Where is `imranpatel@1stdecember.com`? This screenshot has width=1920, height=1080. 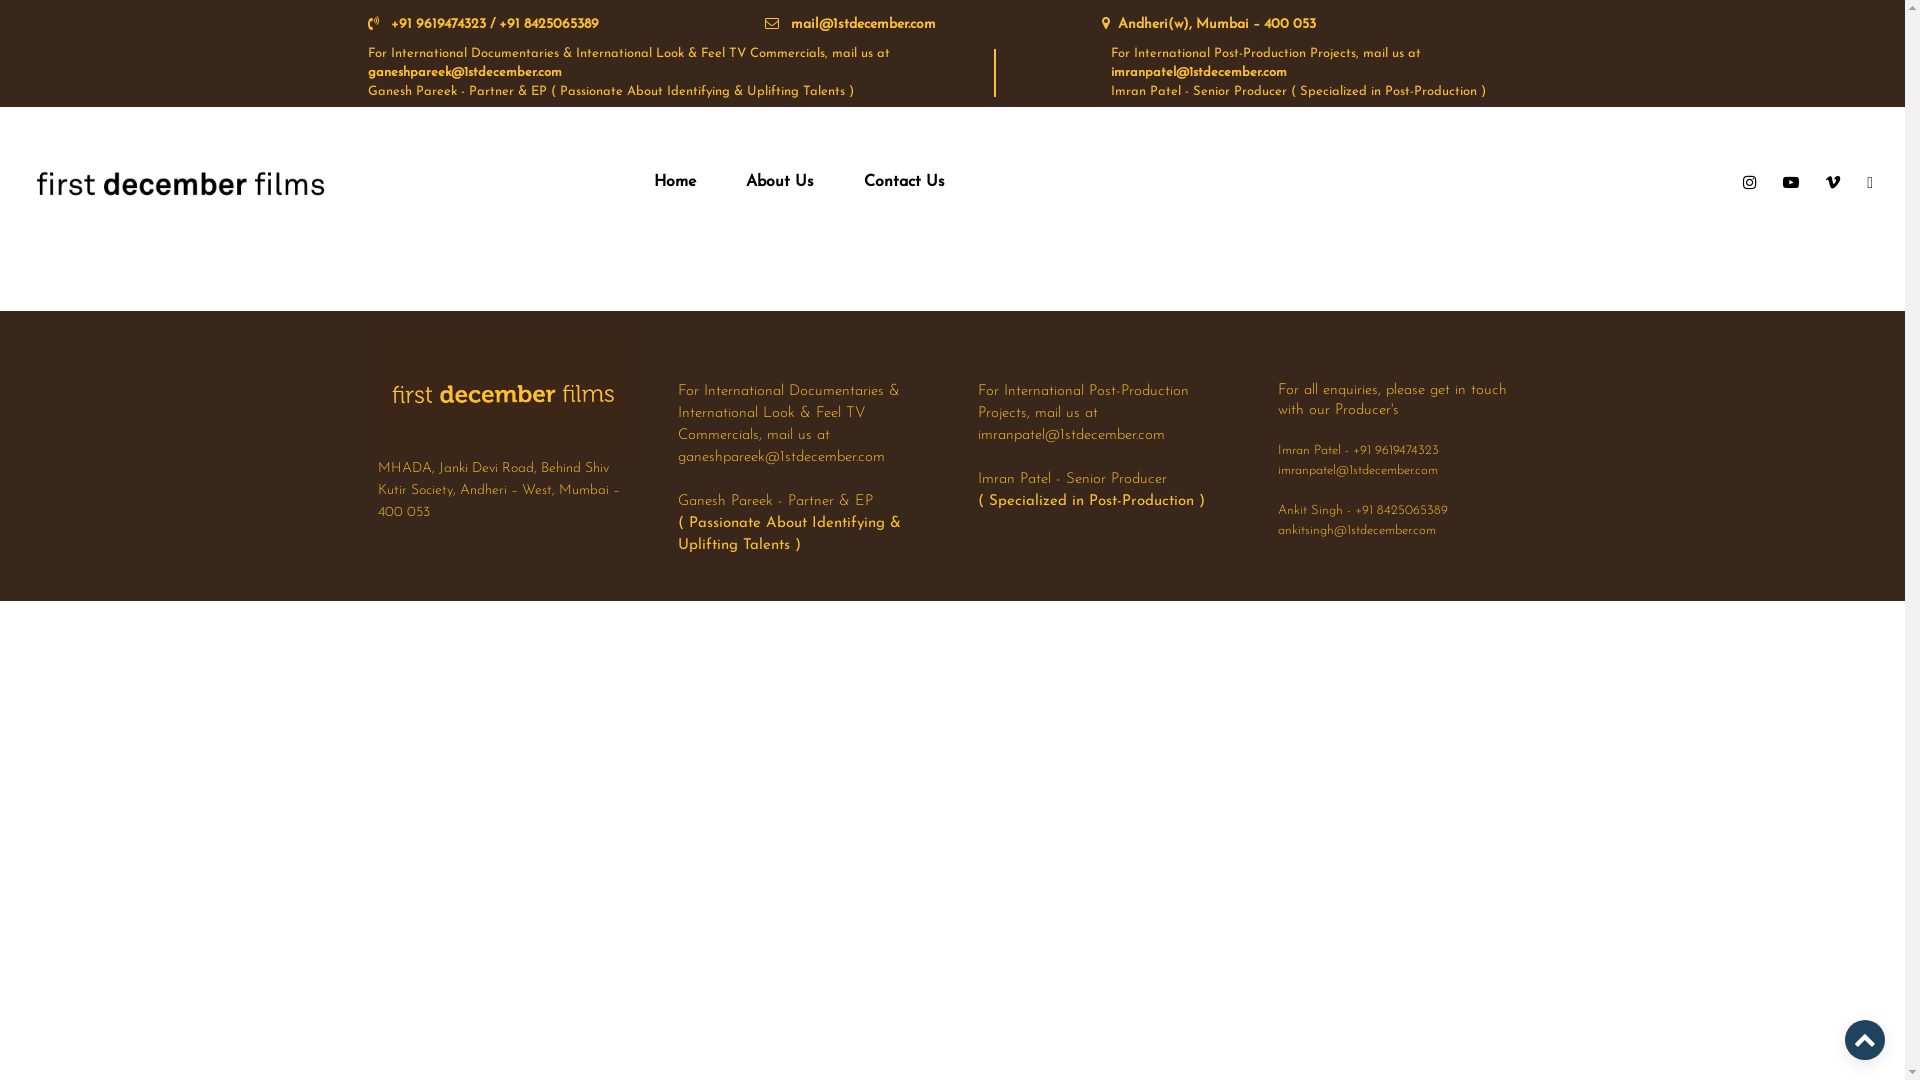
imranpatel@1stdecember.com is located at coordinates (1358, 470).